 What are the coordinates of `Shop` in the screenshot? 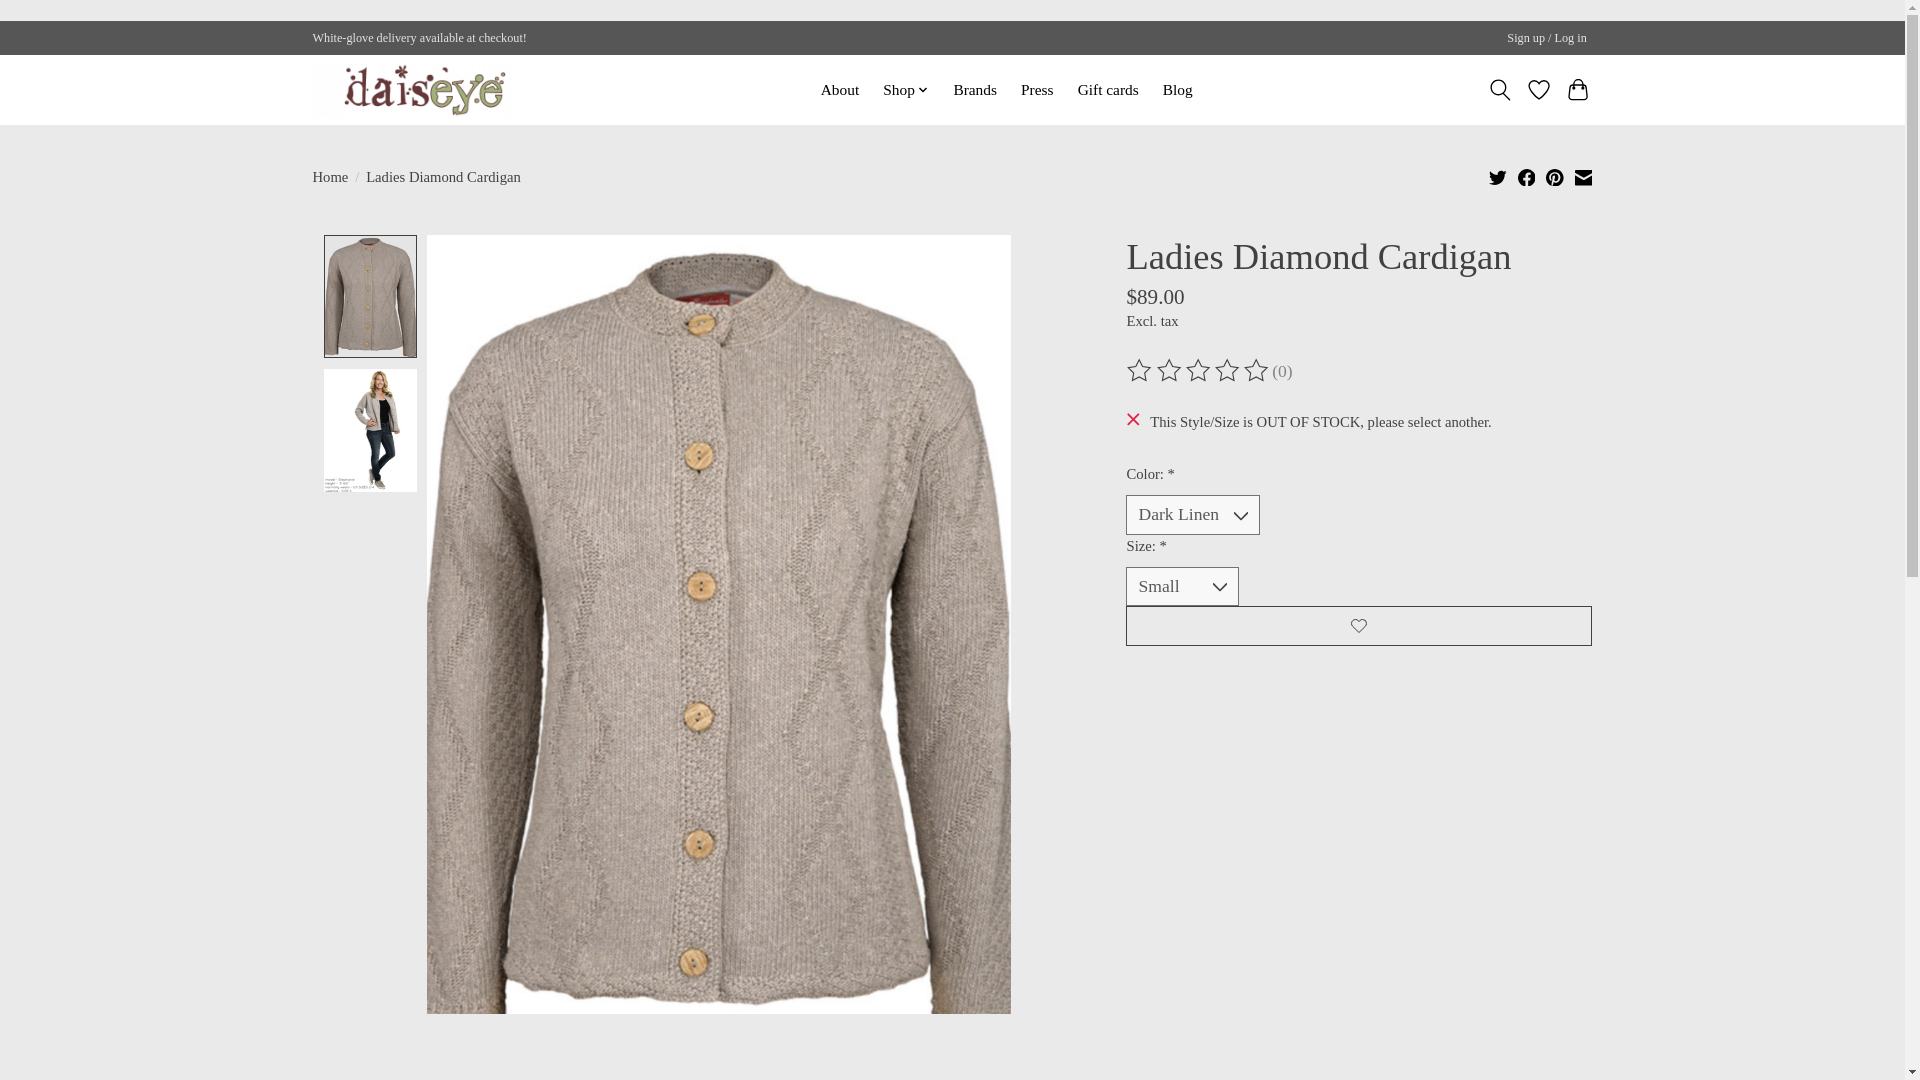 It's located at (906, 89).